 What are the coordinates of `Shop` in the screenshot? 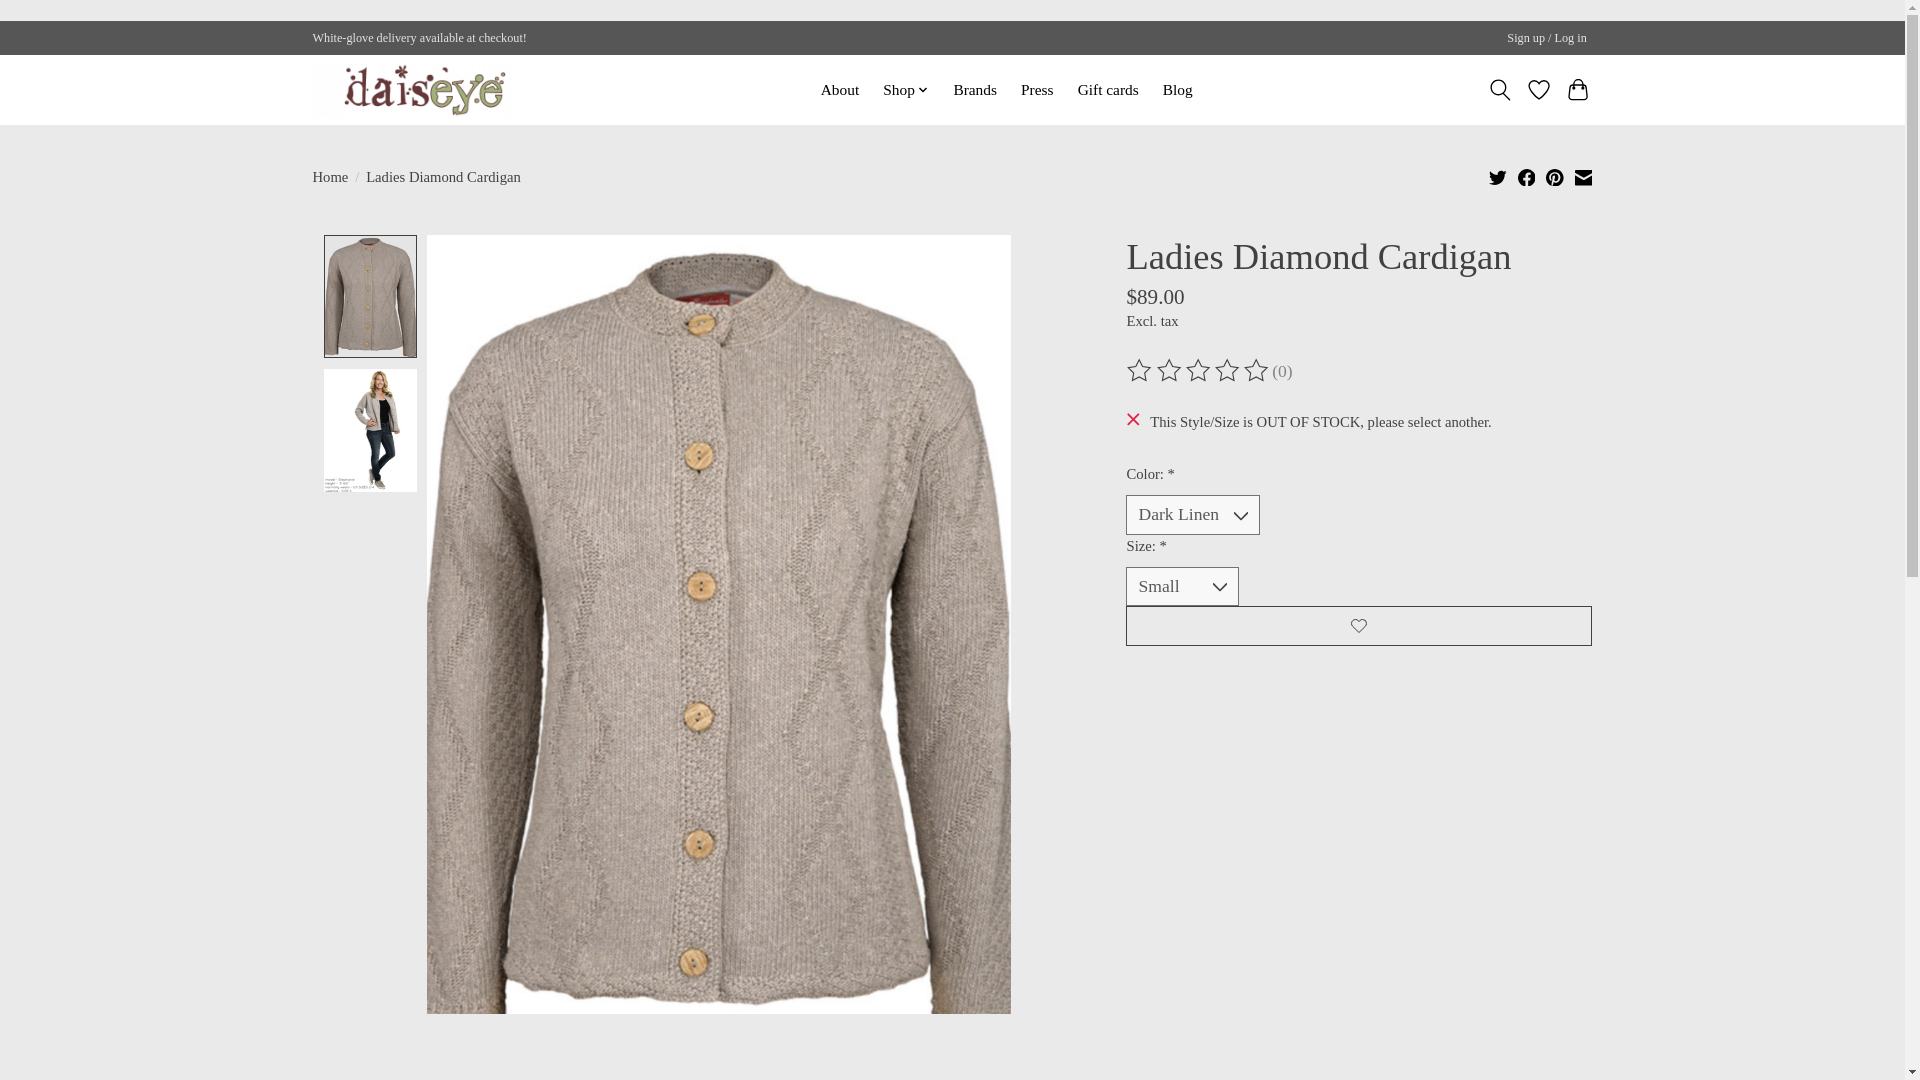 It's located at (906, 89).